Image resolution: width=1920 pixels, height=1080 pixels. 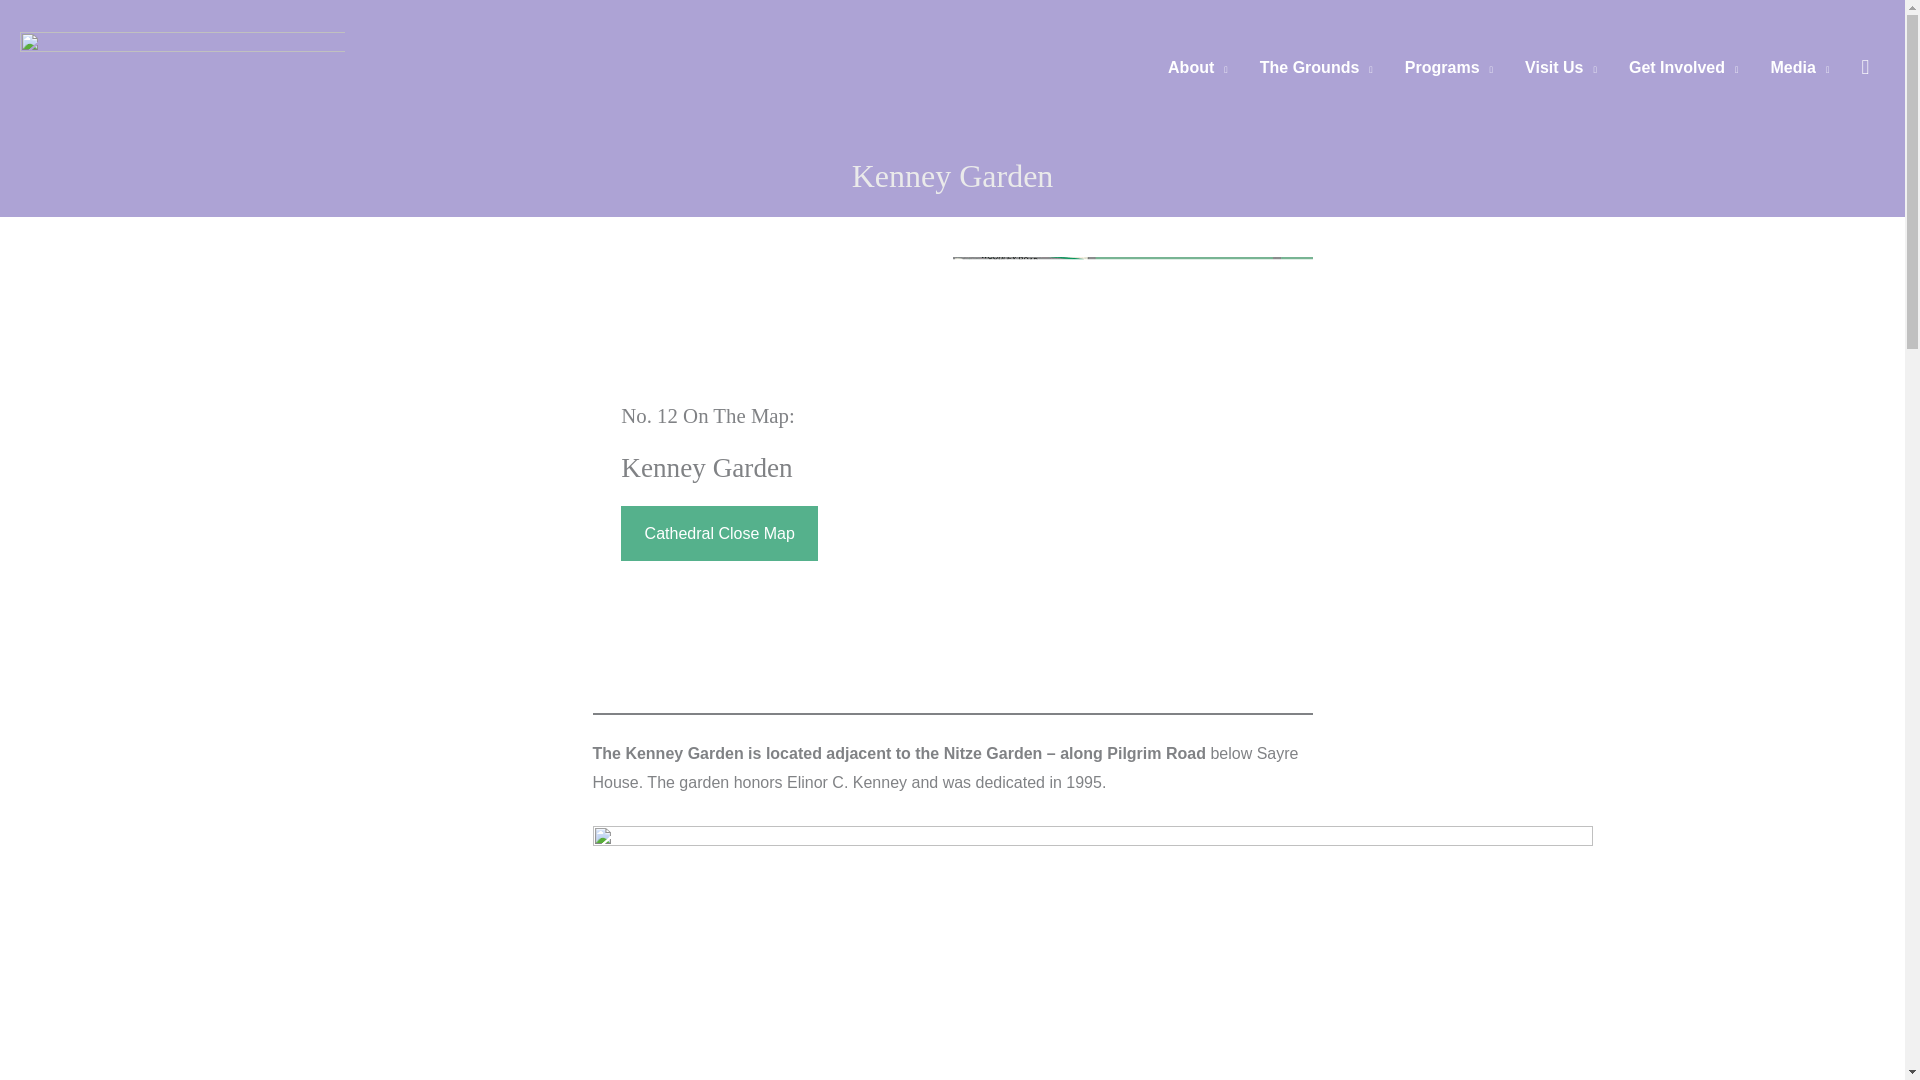 I want to click on Media, so click(x=1800, y=68).